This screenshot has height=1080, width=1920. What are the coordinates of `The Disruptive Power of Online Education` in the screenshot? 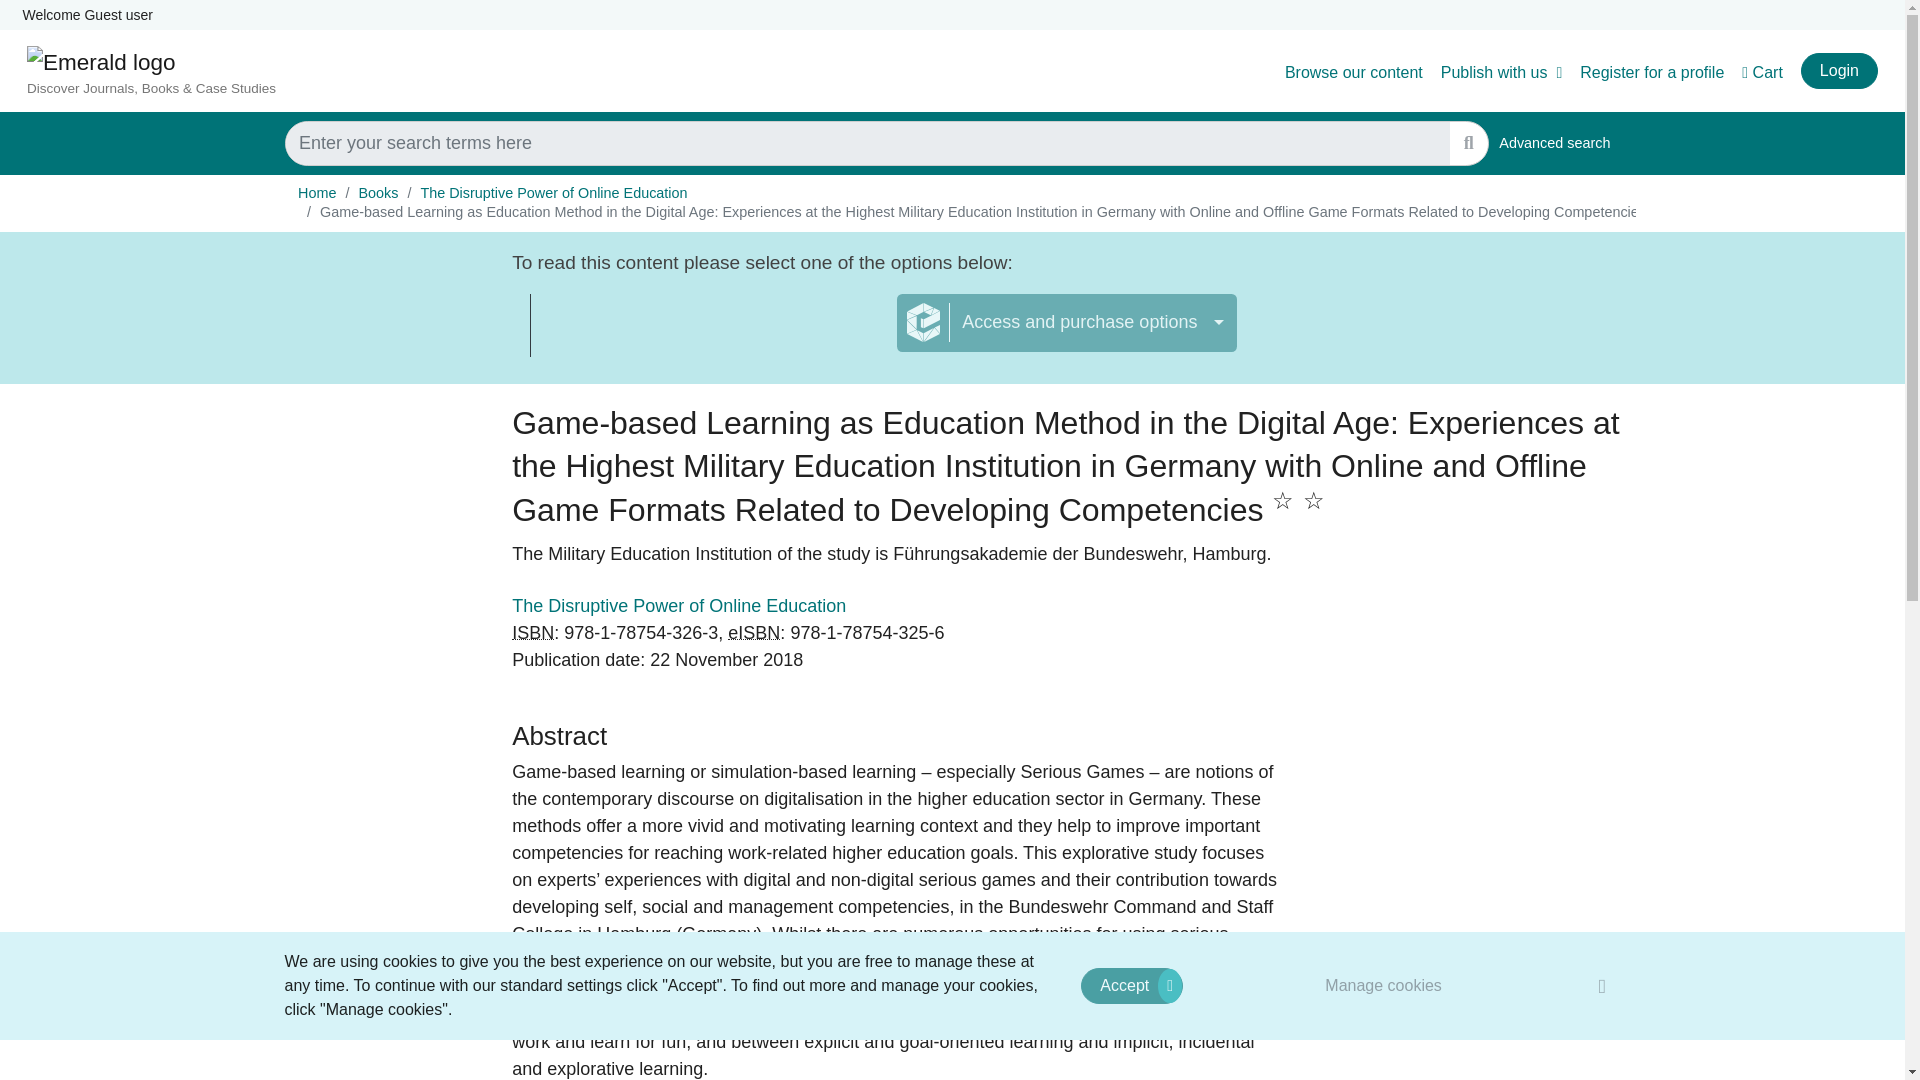 It's located at (714, 334).